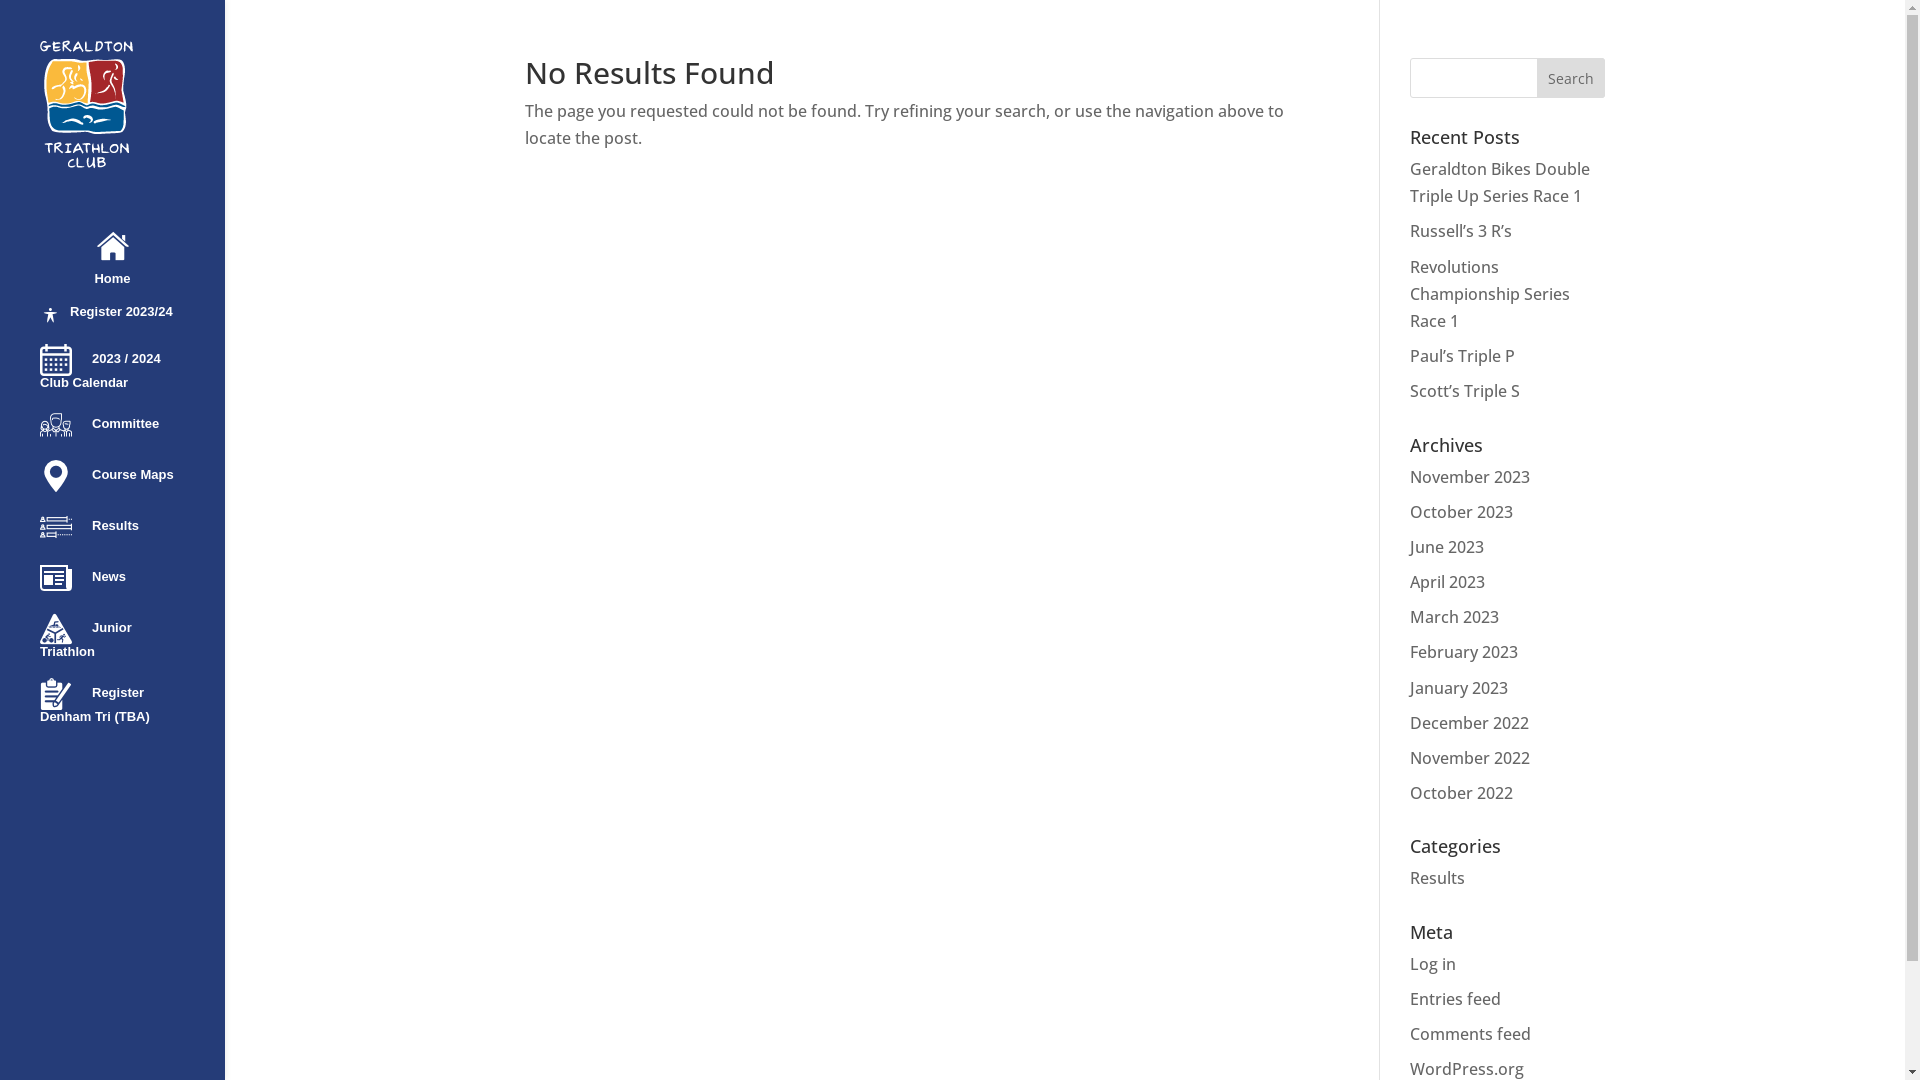 The width and height of the screenshot is (1920, 1080). Describe the element at coordinates (132, 587) in the screenshot. I see `News` at that location.